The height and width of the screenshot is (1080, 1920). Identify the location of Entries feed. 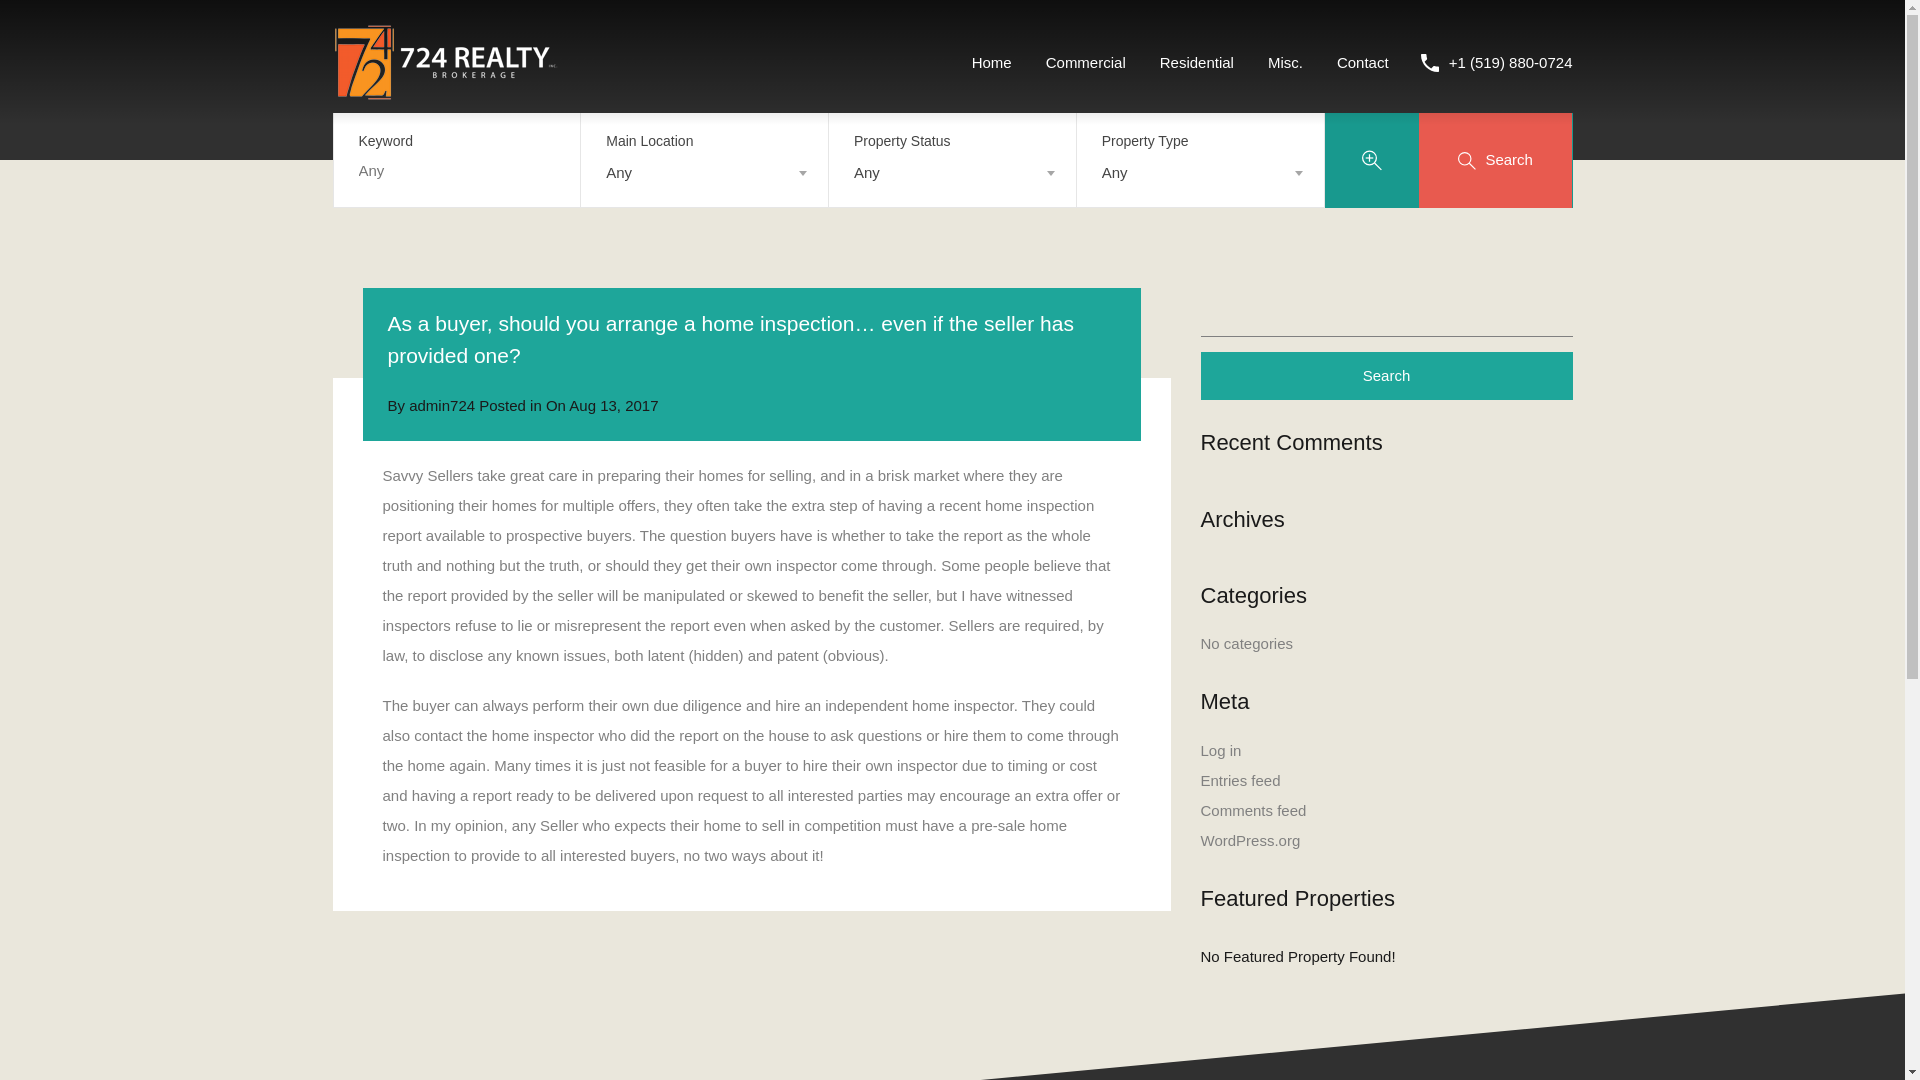
(1240, 780).